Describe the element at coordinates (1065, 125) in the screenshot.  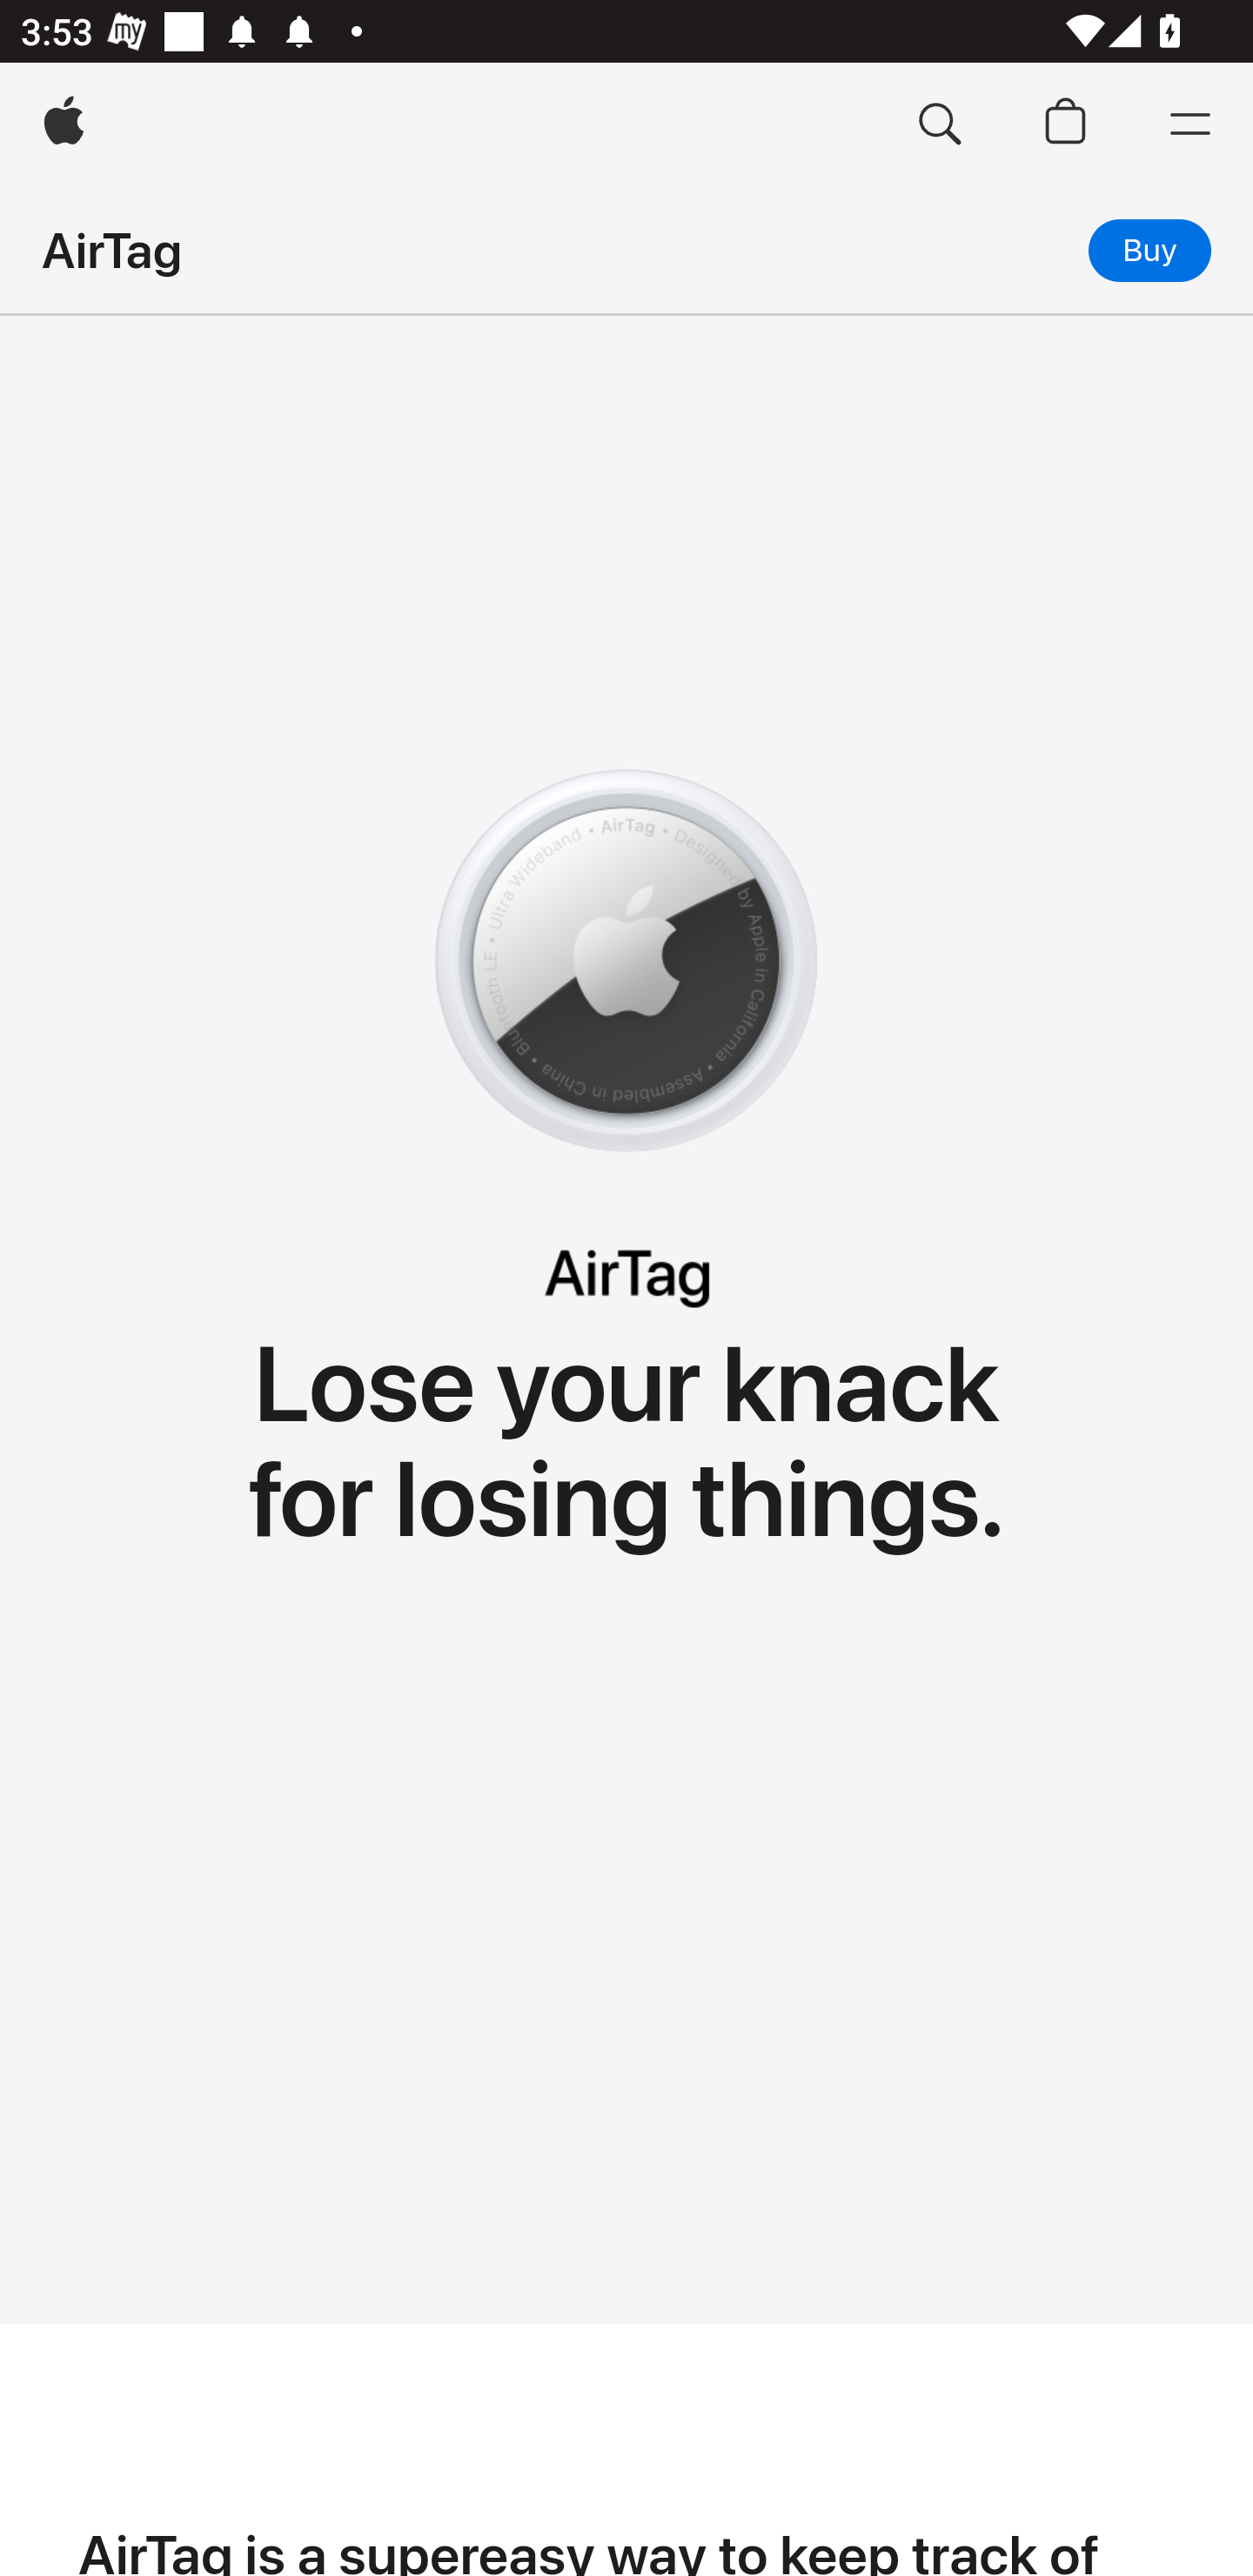
I see `Shopping Bag` at that location.